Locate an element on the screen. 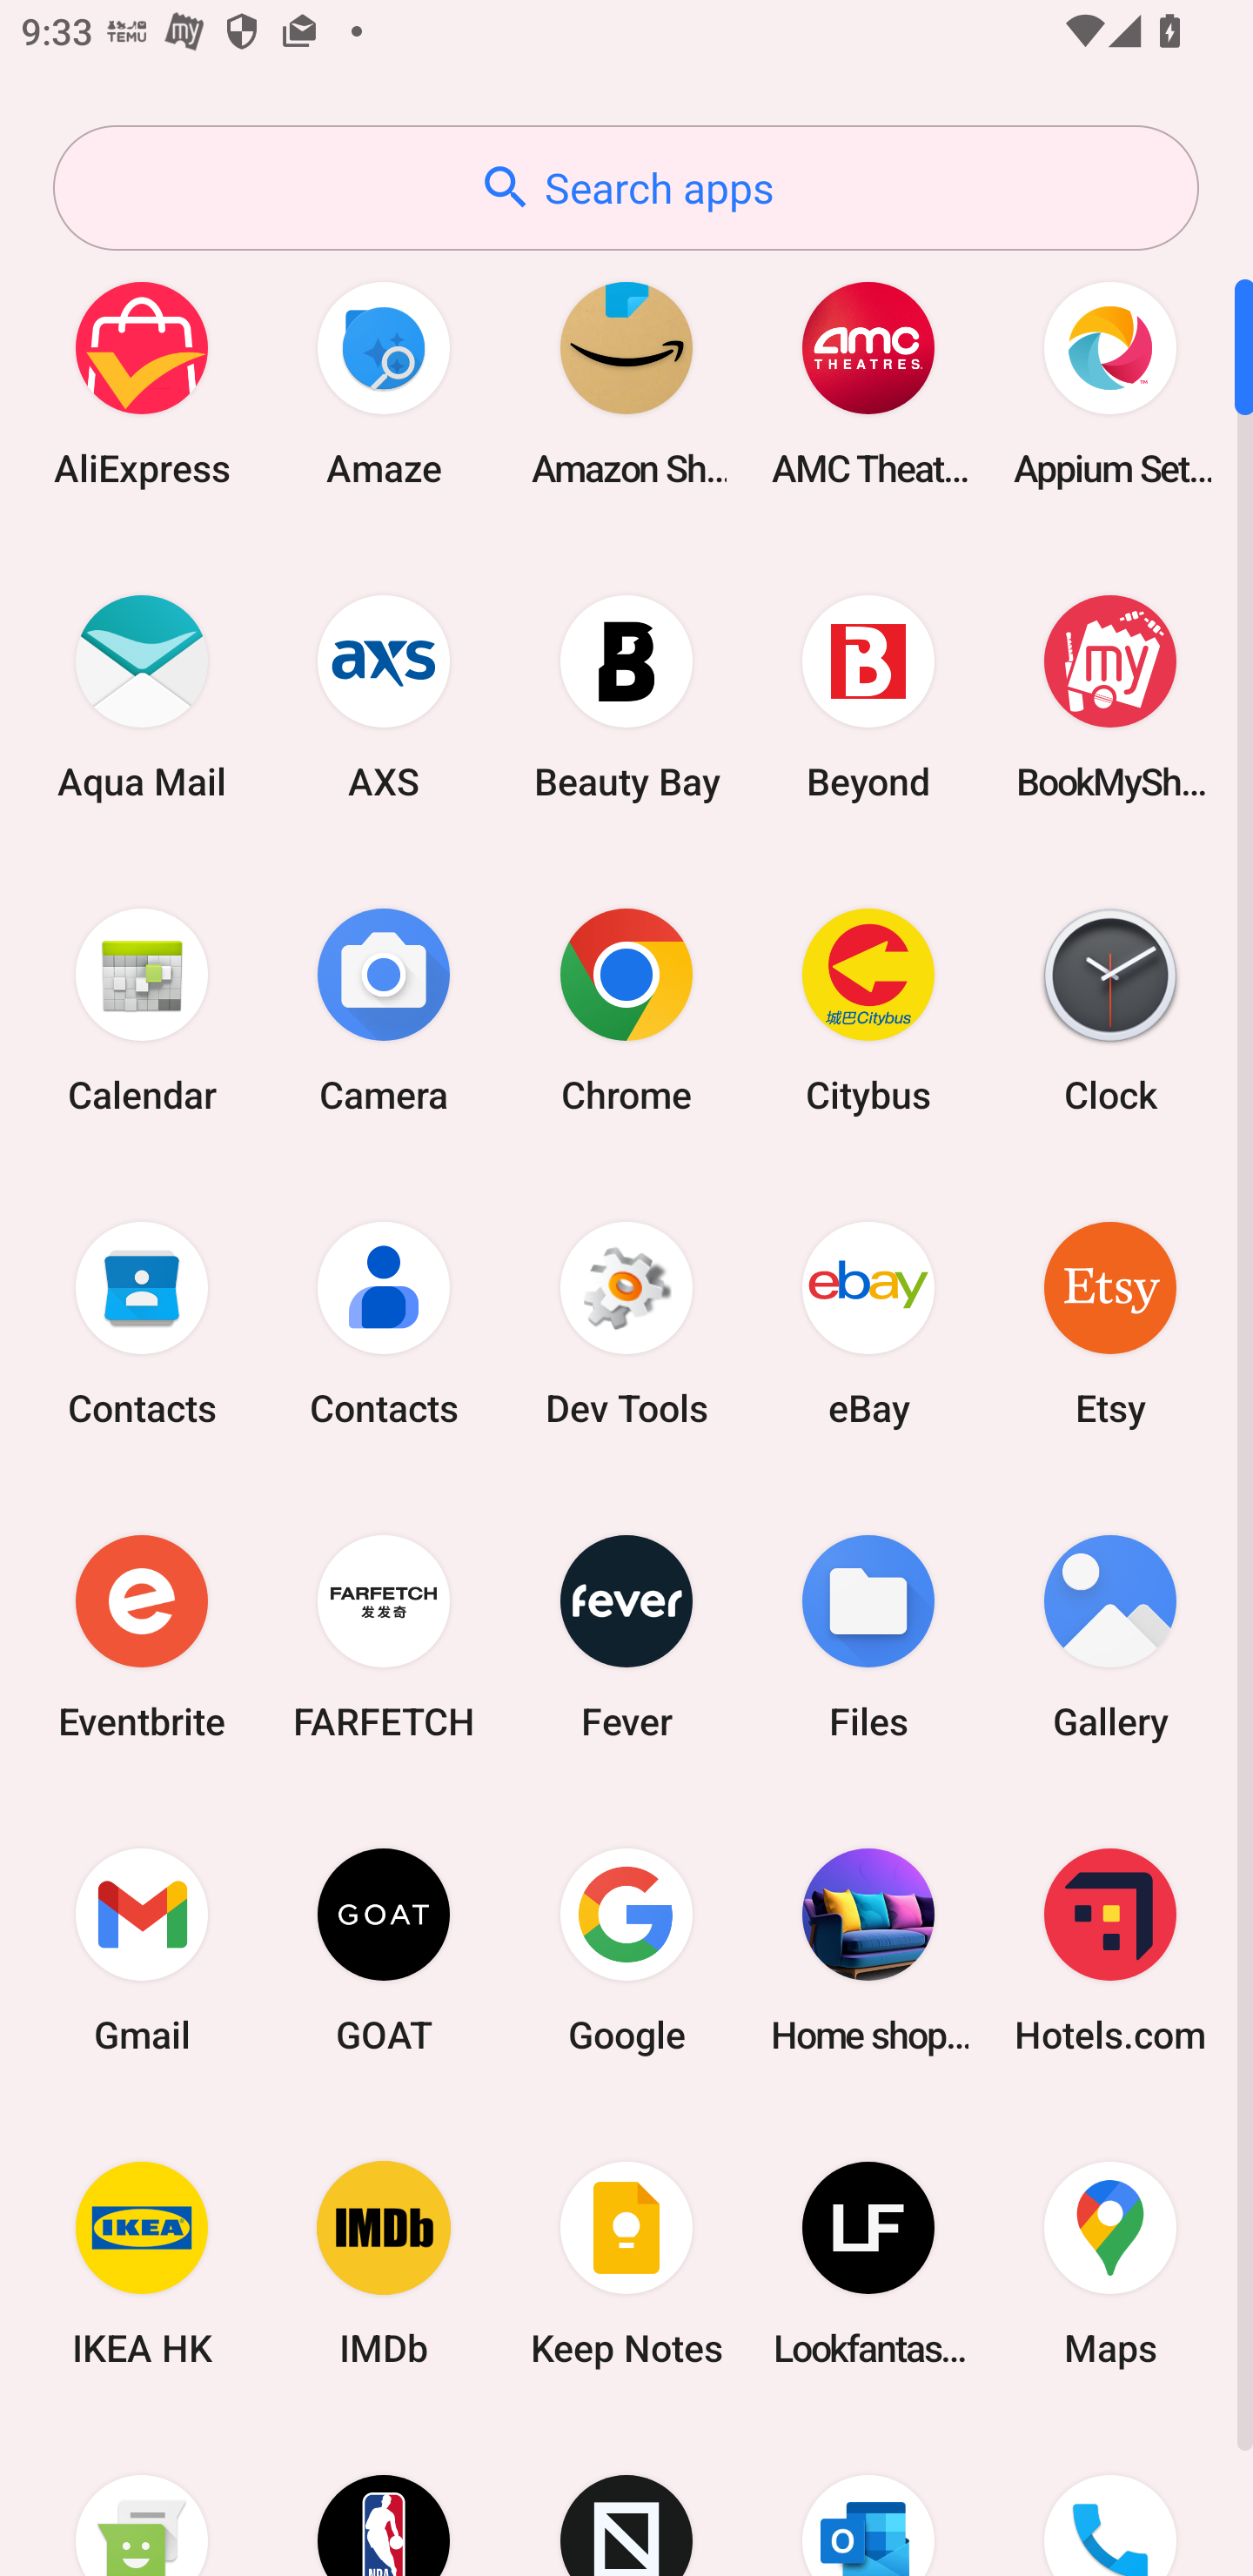 This screenshot has height=2576, width=1253. Camera is located at coordinates (384, 1010).